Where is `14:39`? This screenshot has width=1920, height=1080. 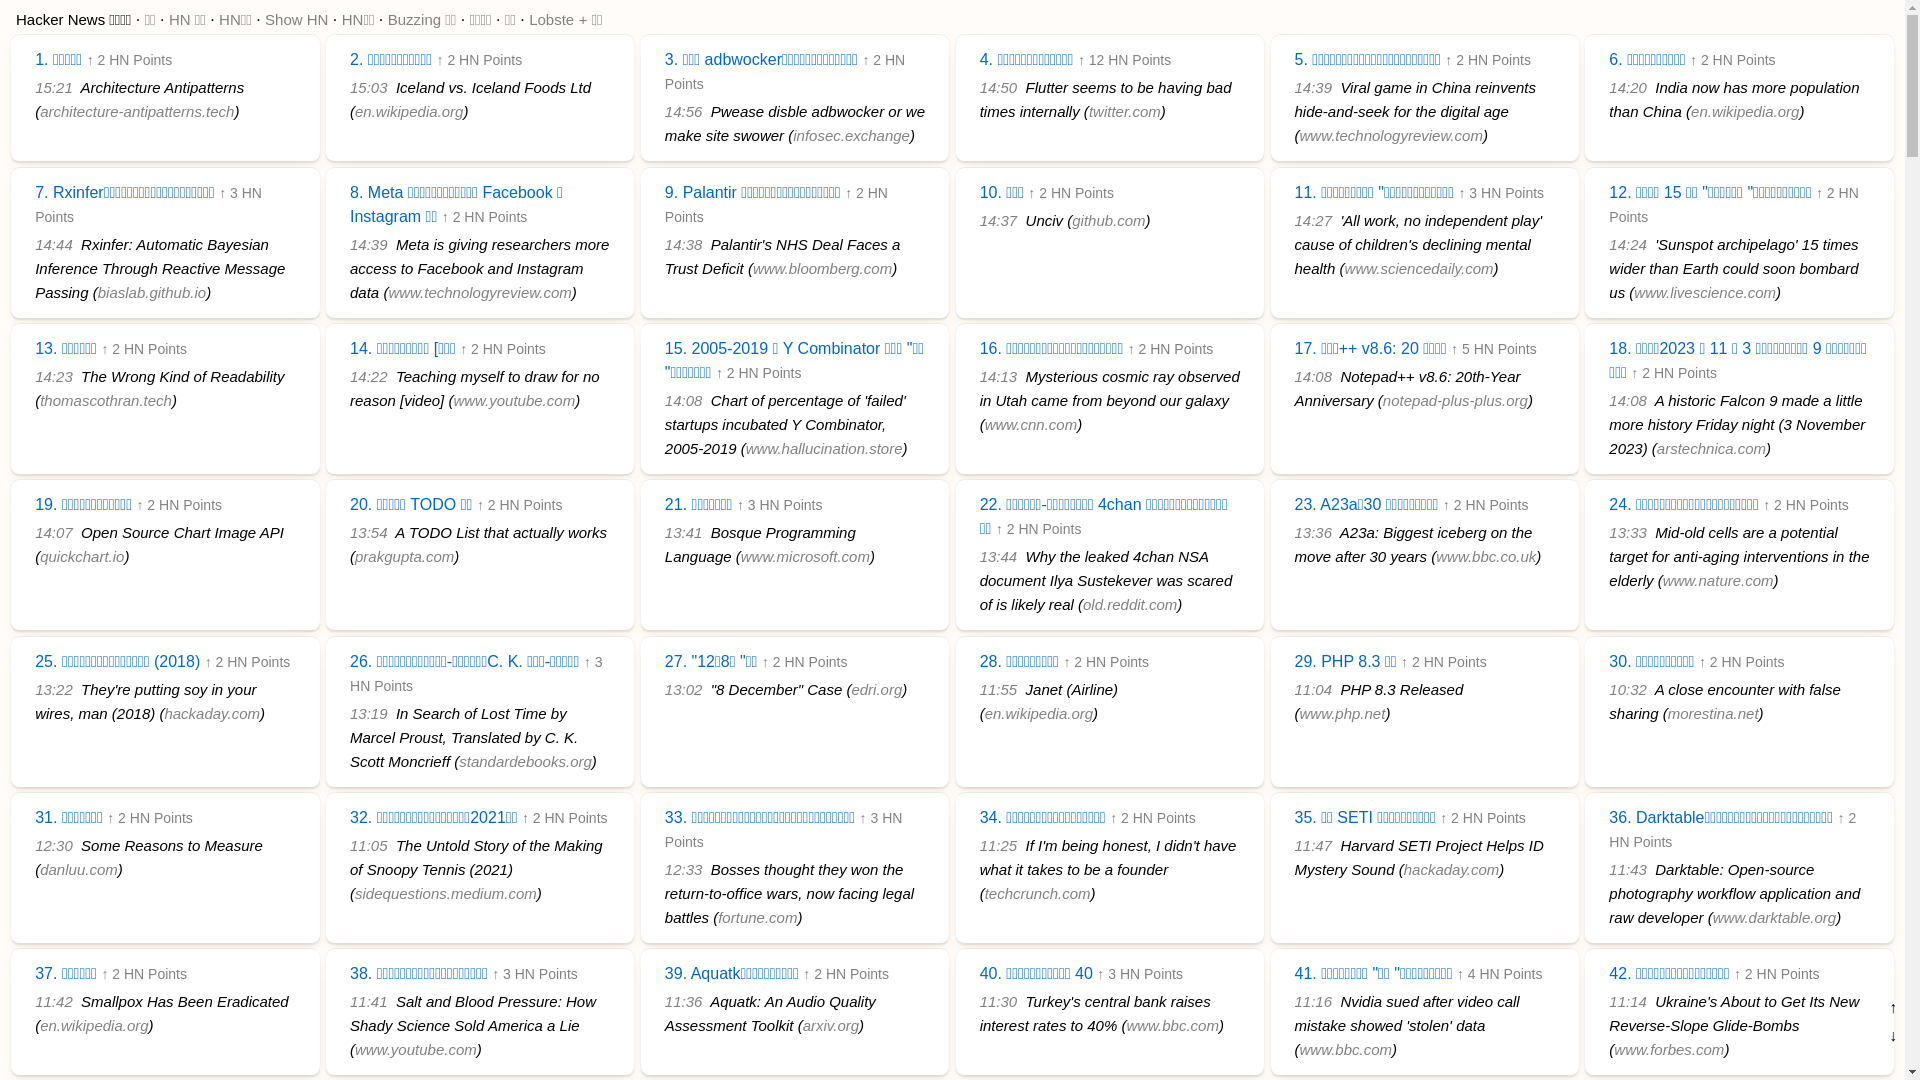
14:39 is located at coordinates (369, 244).